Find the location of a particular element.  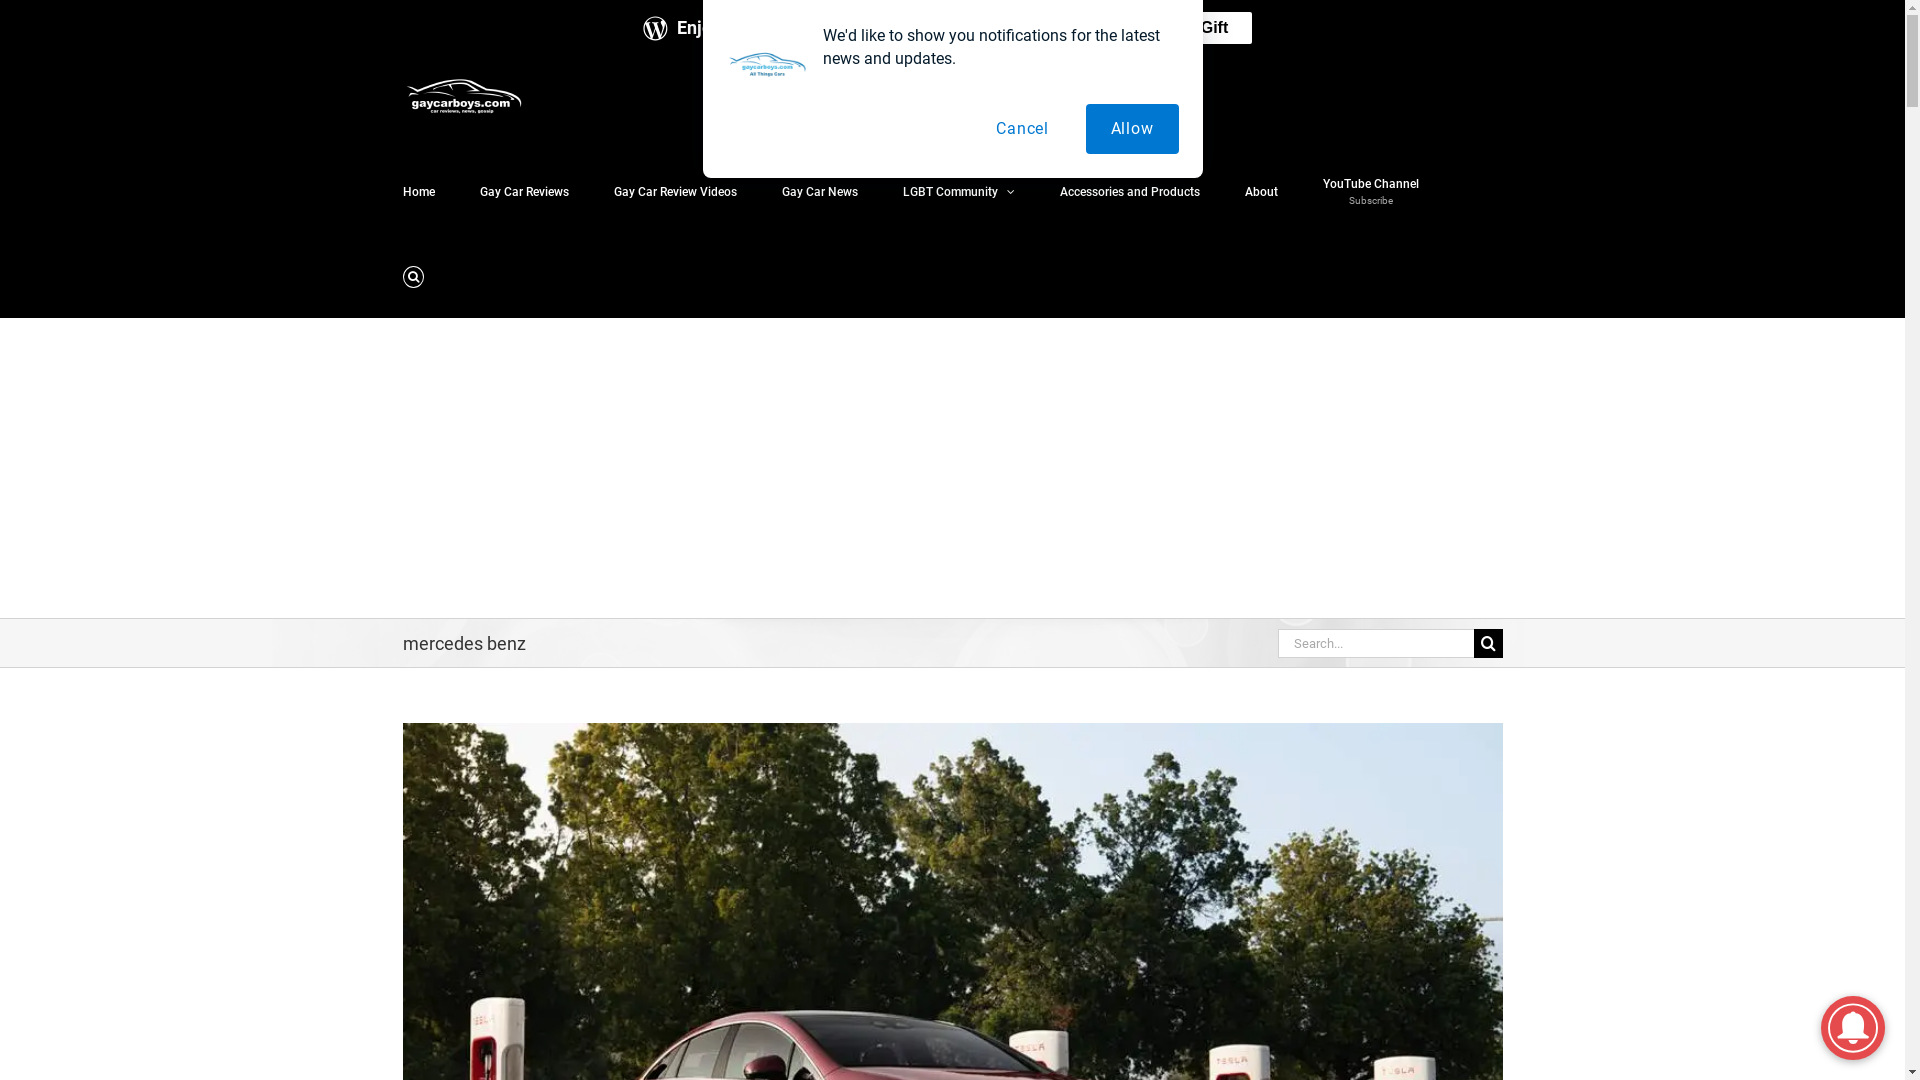

Search is located at coordinates (412, 276).